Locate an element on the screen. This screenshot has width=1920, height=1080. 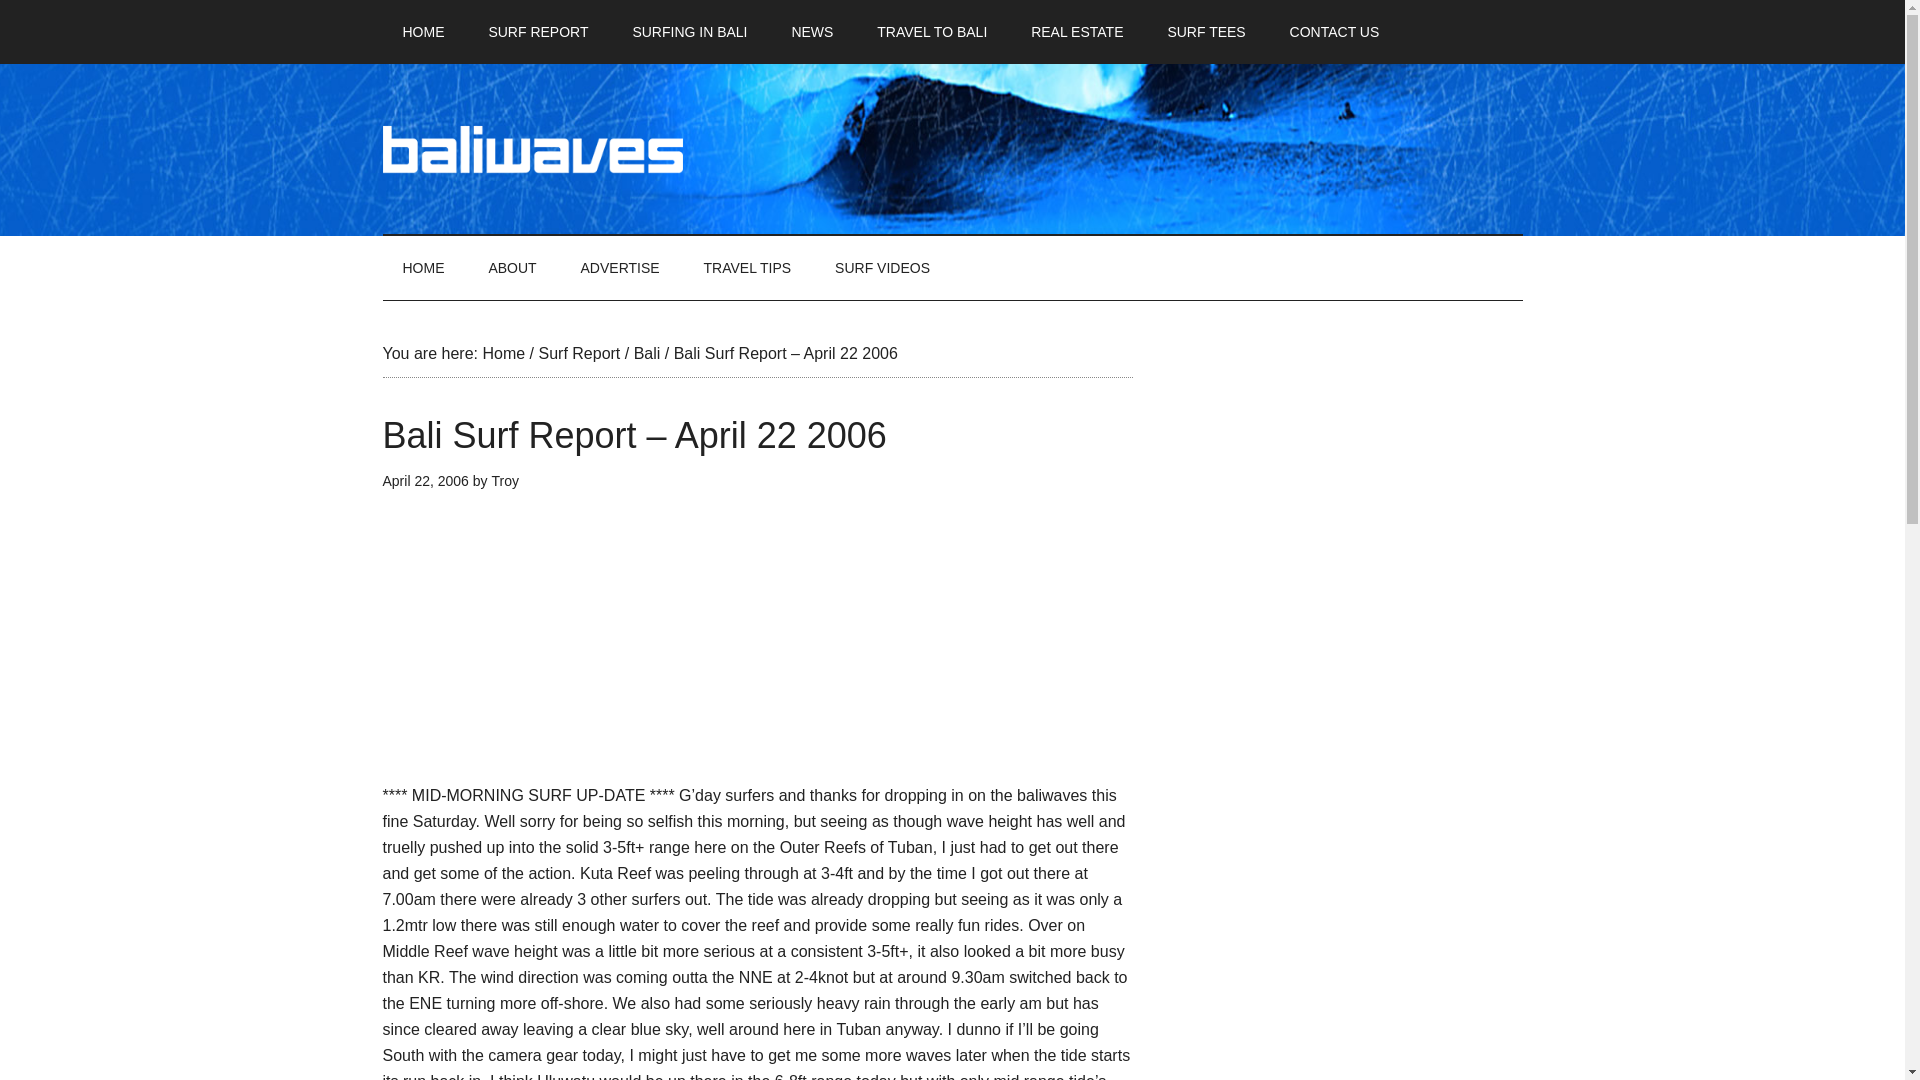
NEWS is located at coordinates (812, 32).